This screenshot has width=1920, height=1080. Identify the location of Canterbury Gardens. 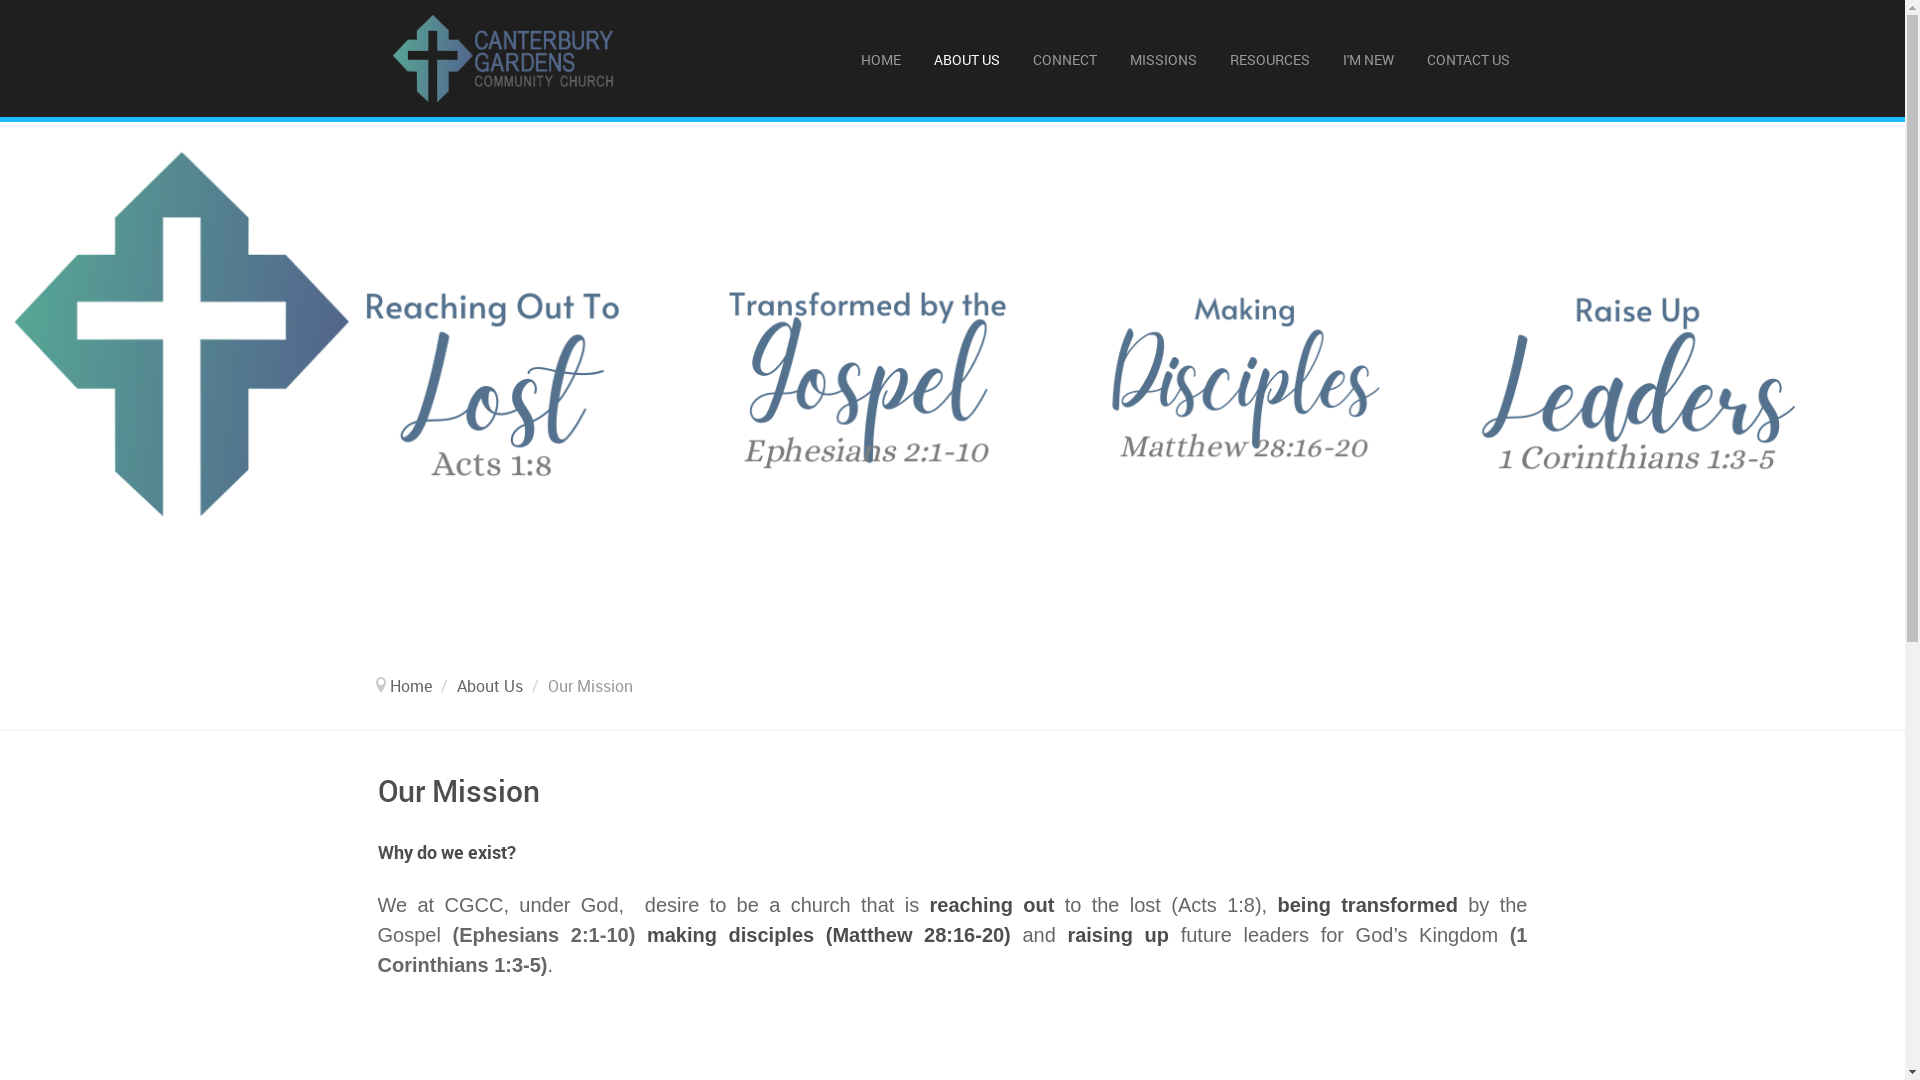
(502, 58).